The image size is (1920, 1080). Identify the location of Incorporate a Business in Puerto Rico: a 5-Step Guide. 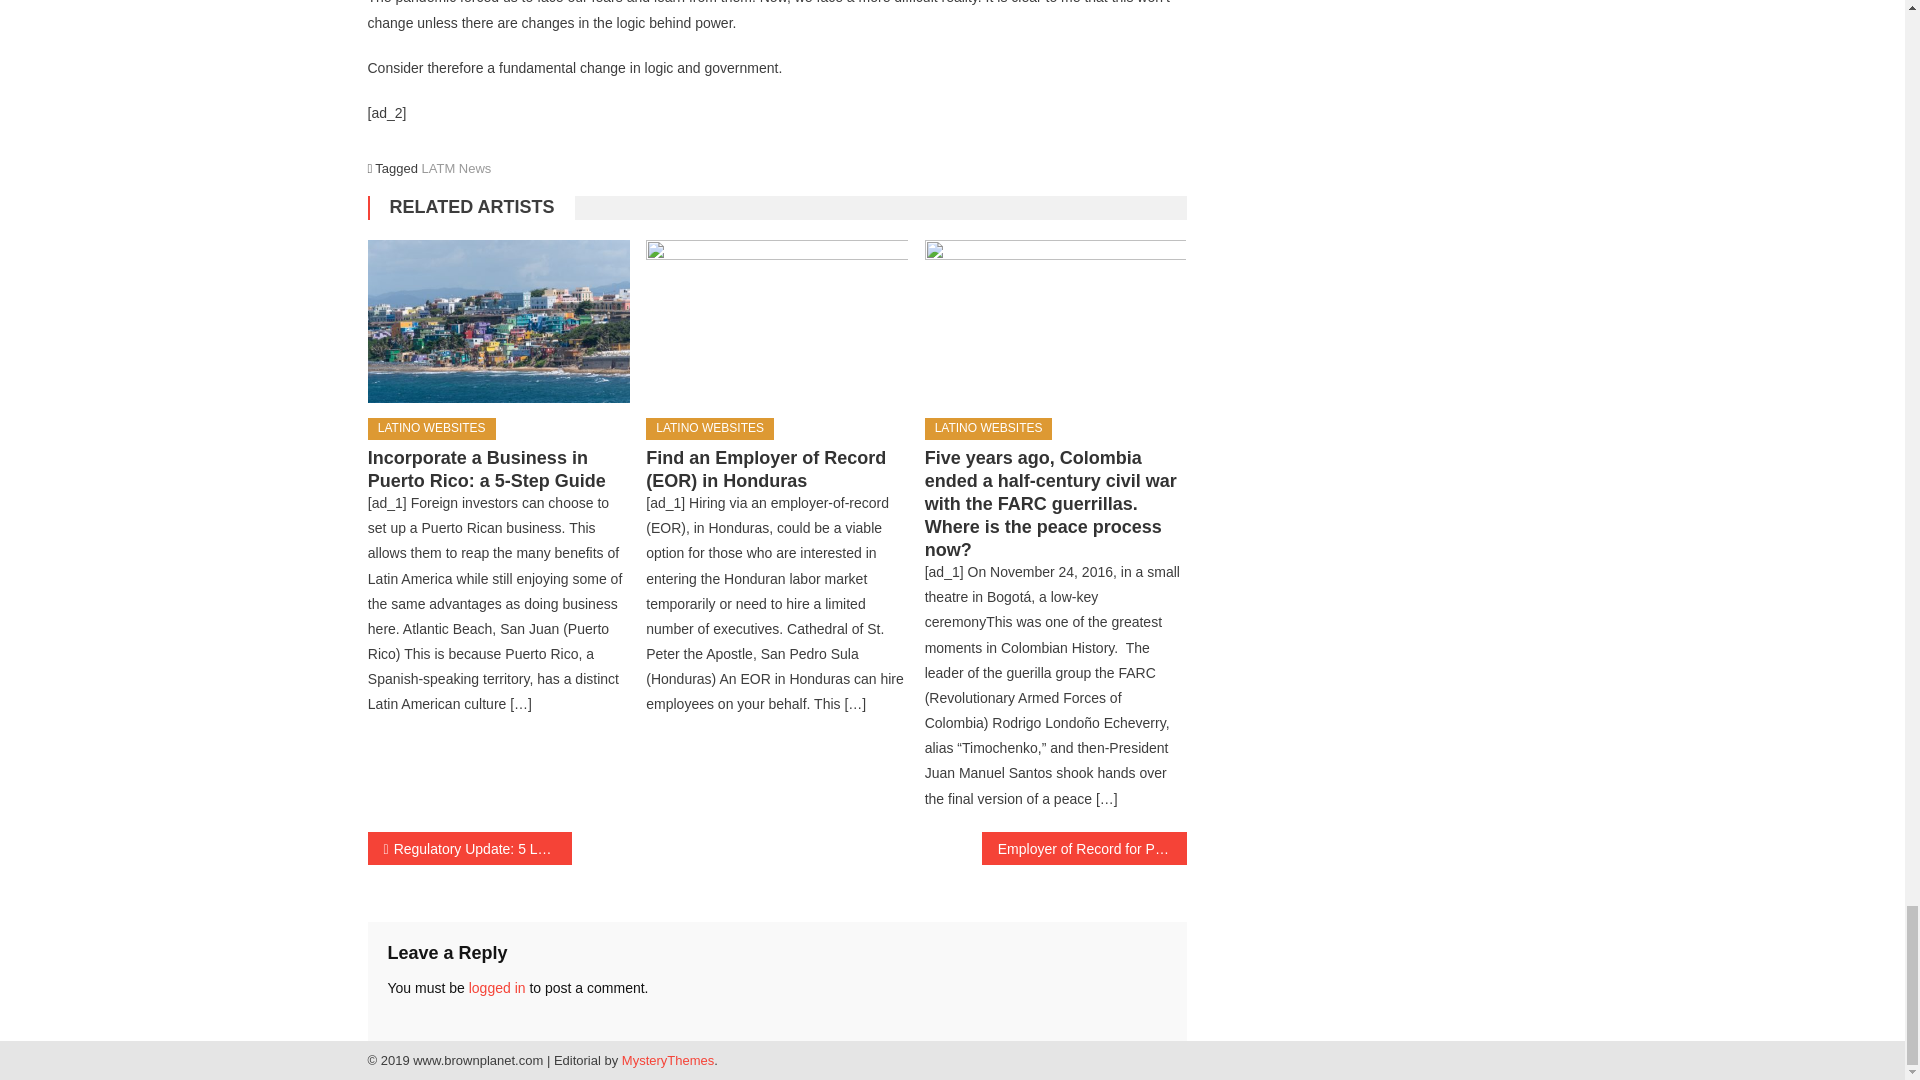
(487, 470).